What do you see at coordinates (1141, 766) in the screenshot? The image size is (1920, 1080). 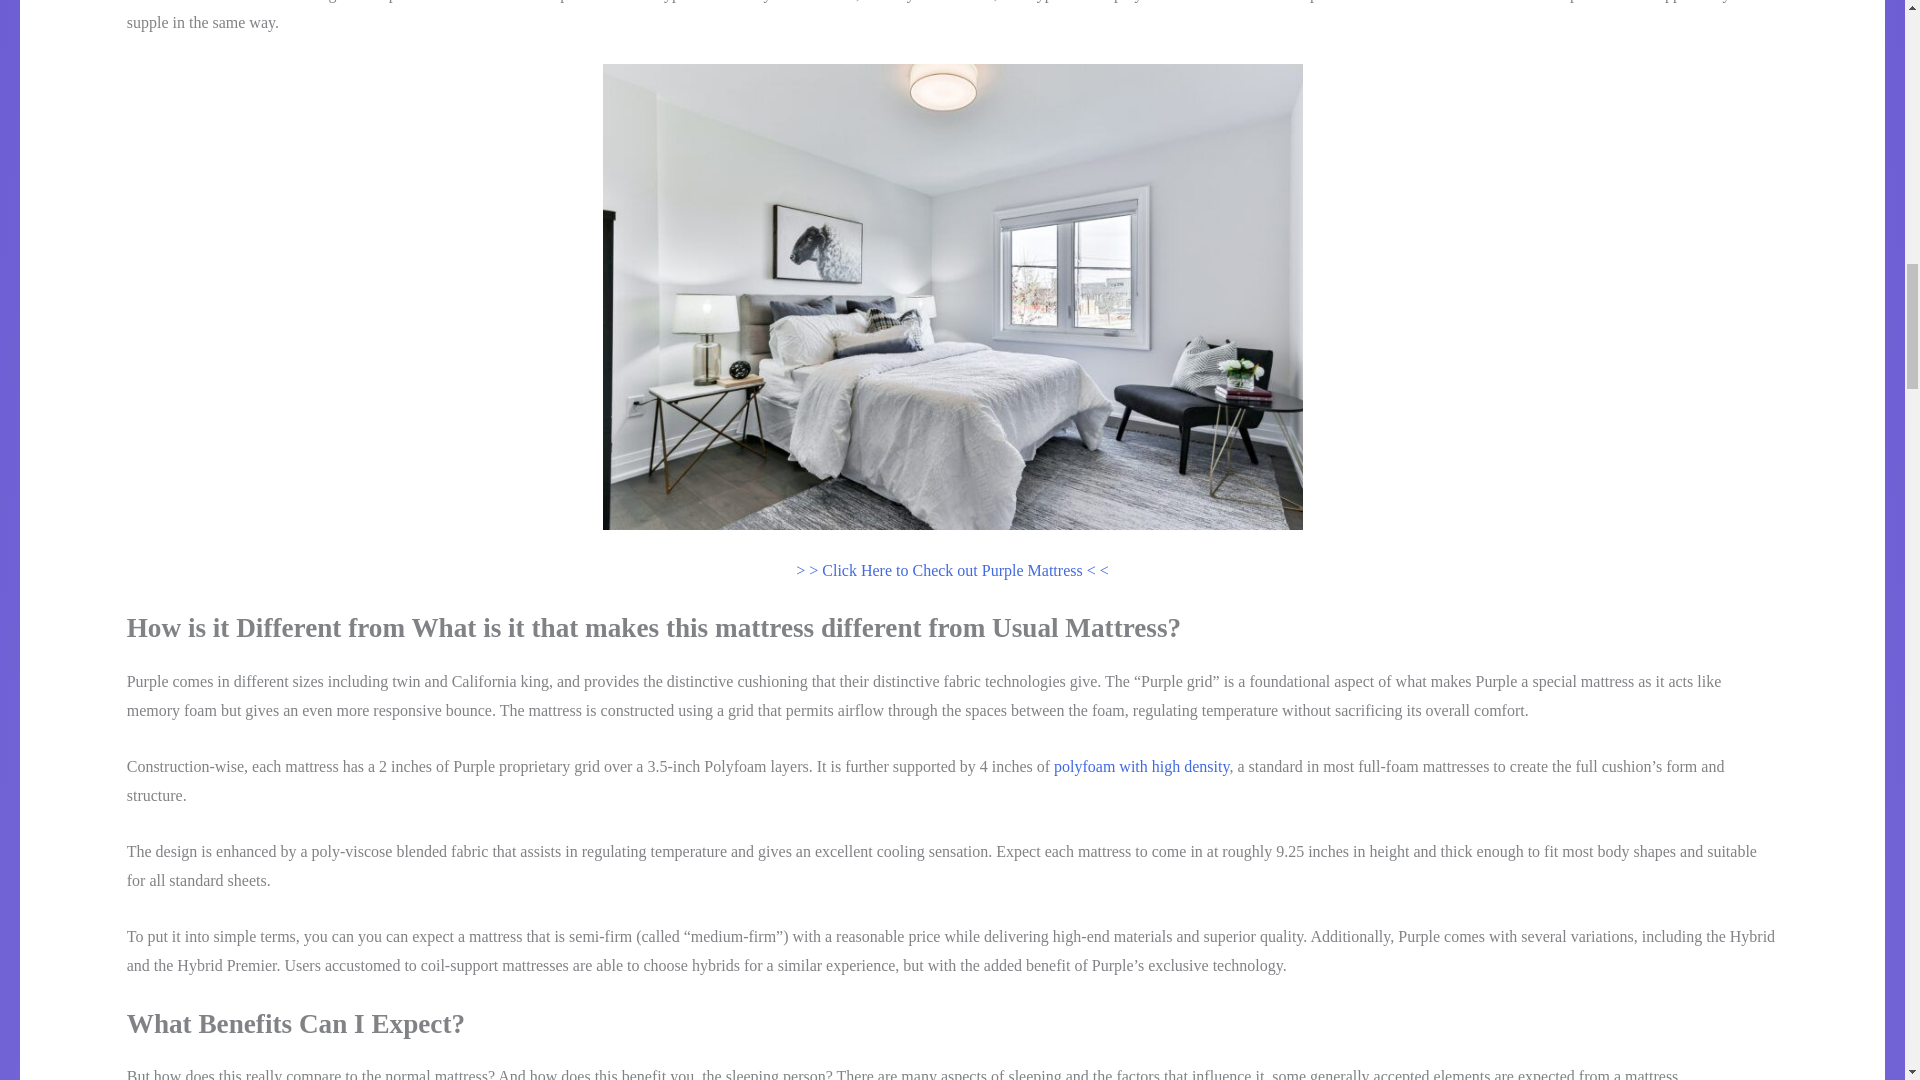 I see `polyfoam with high density` at bounding box center [1141, 766].